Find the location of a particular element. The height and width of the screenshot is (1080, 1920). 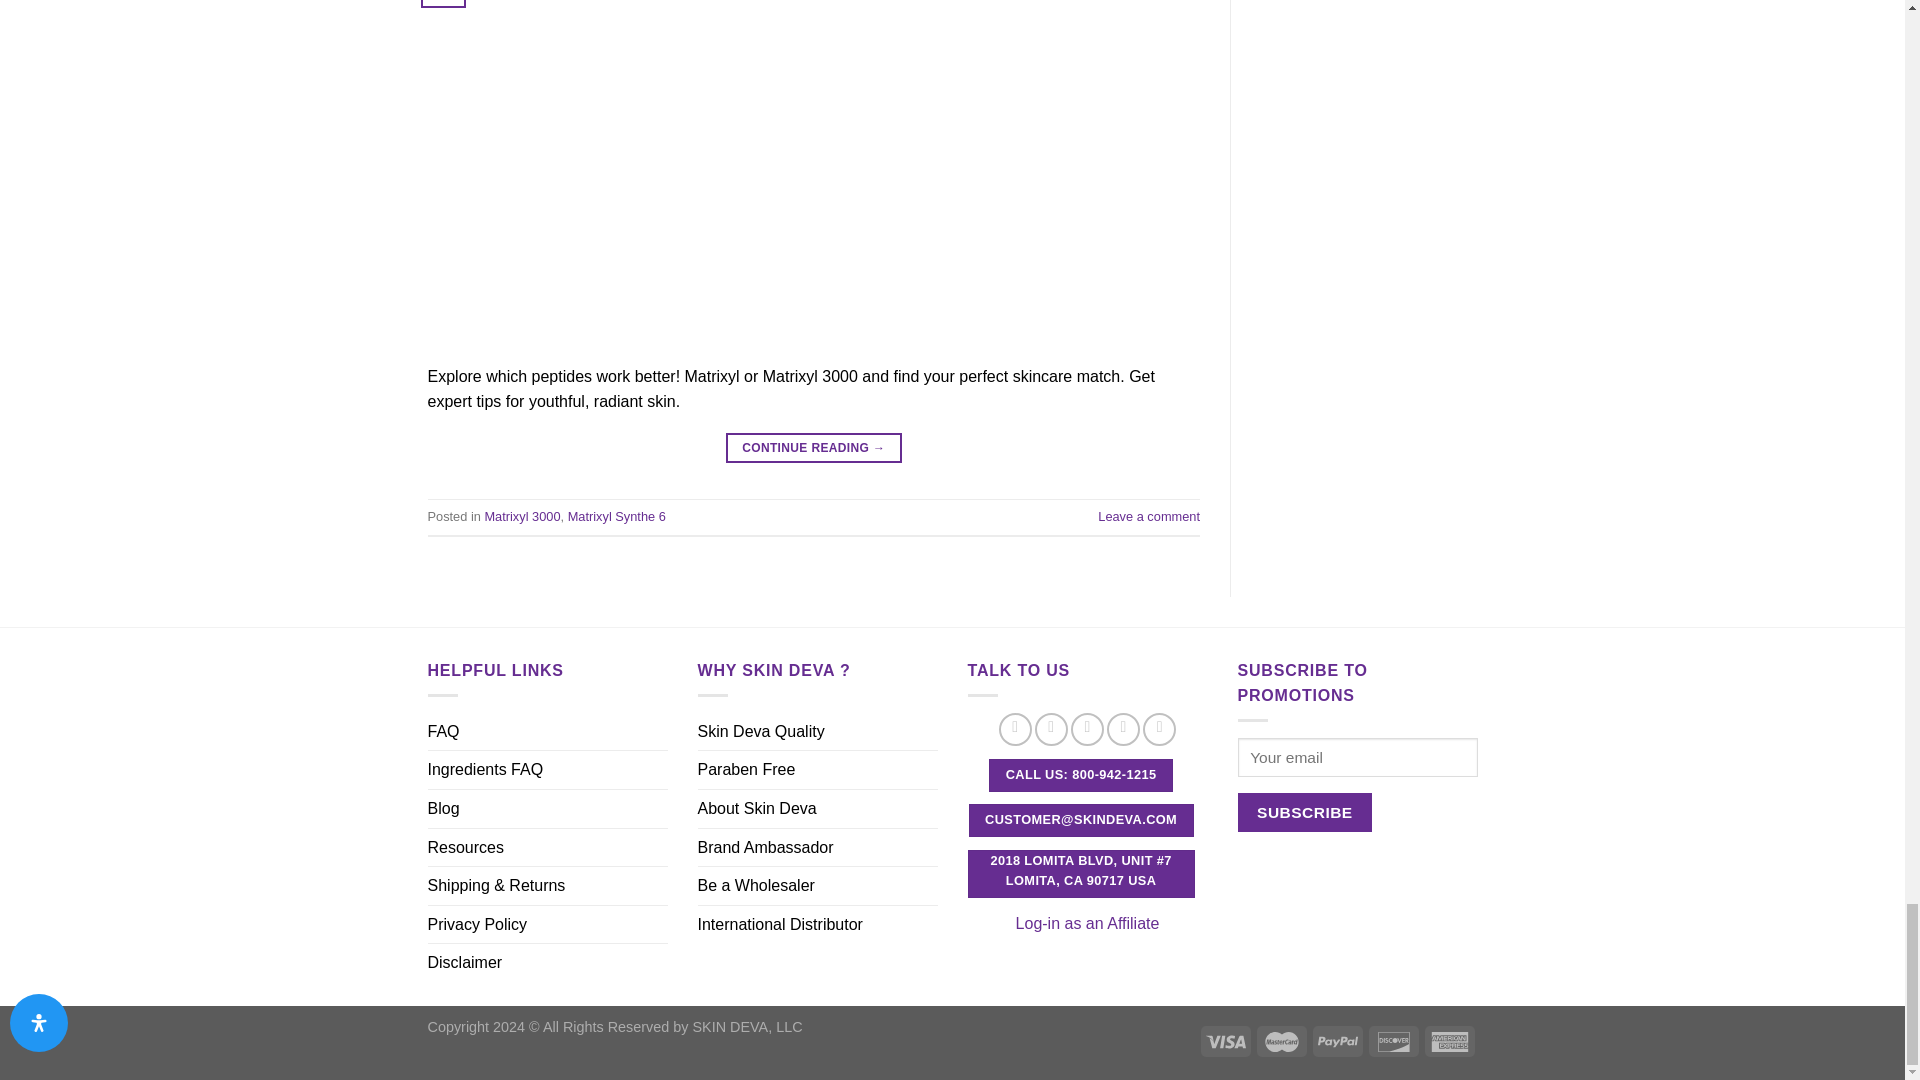

Follow on Instagram is located at coordinates (1050, 729).